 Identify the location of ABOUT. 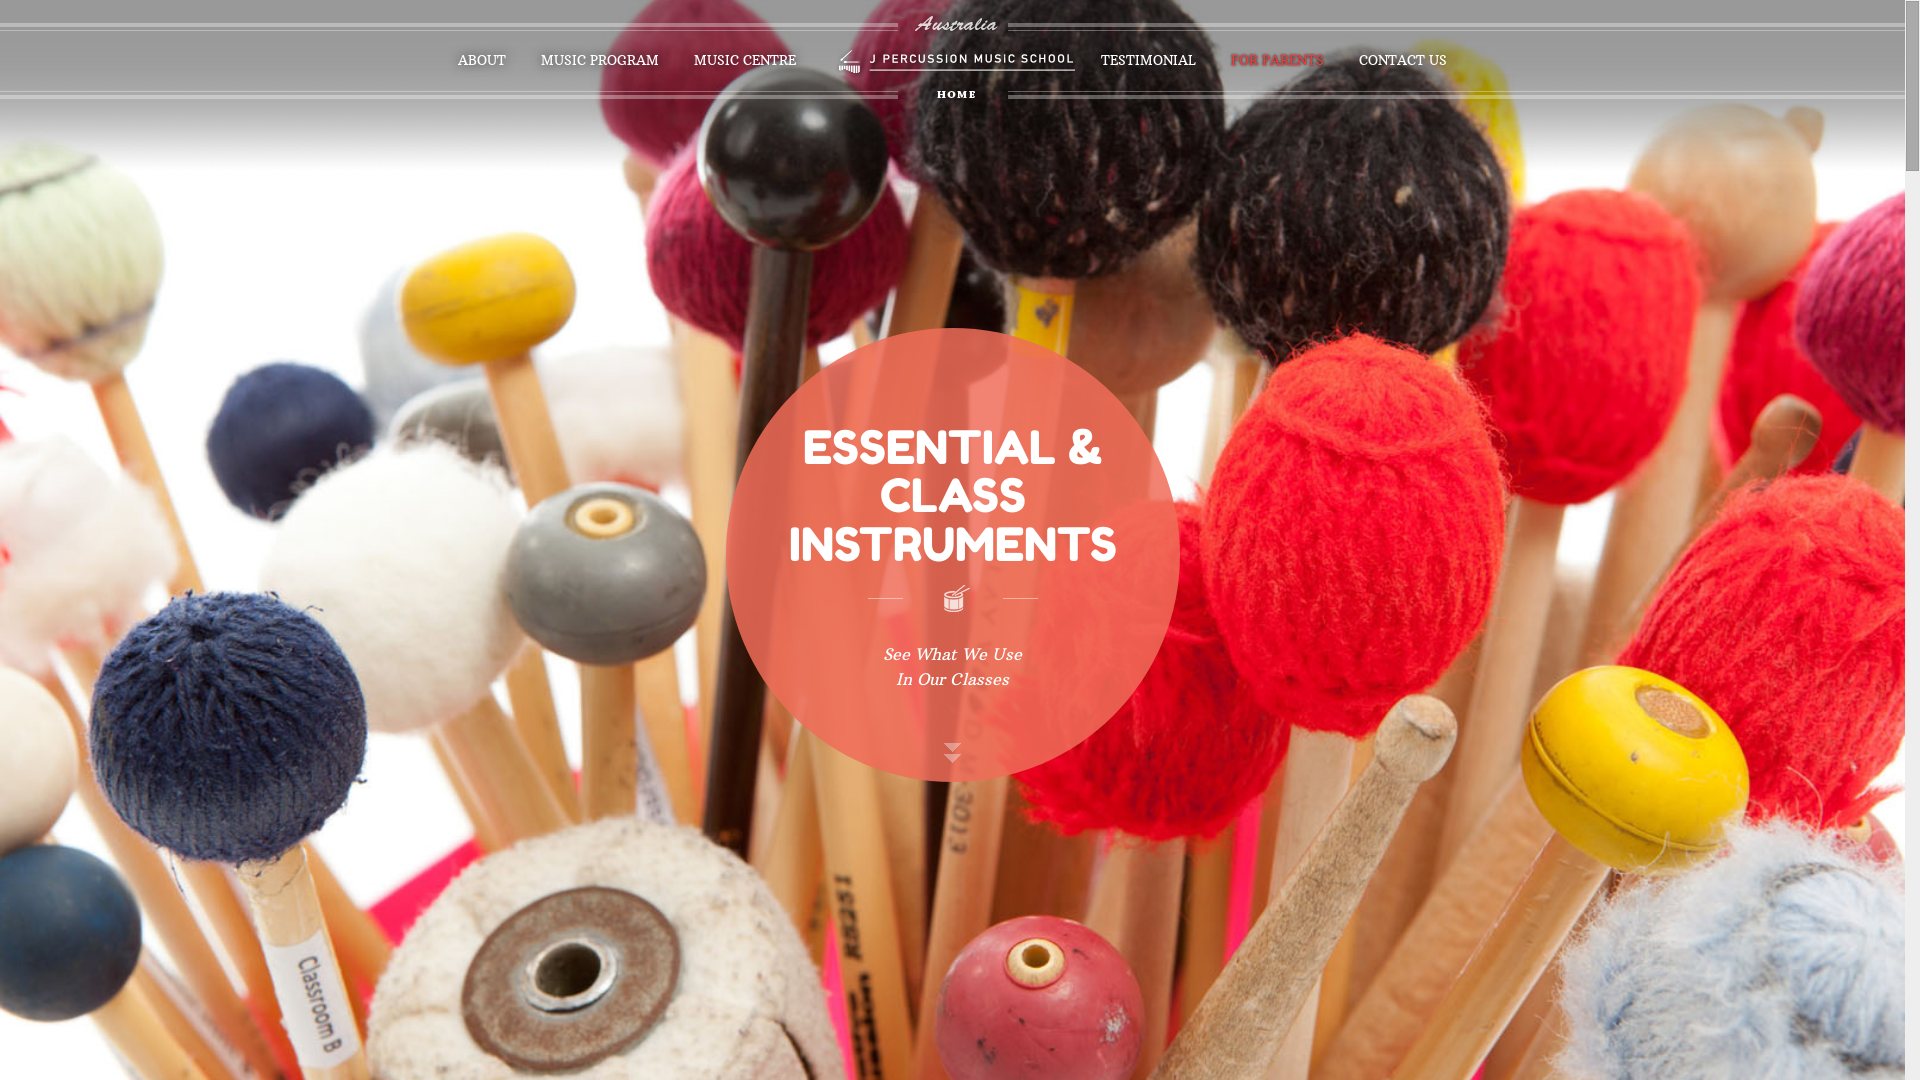
(482, 60).